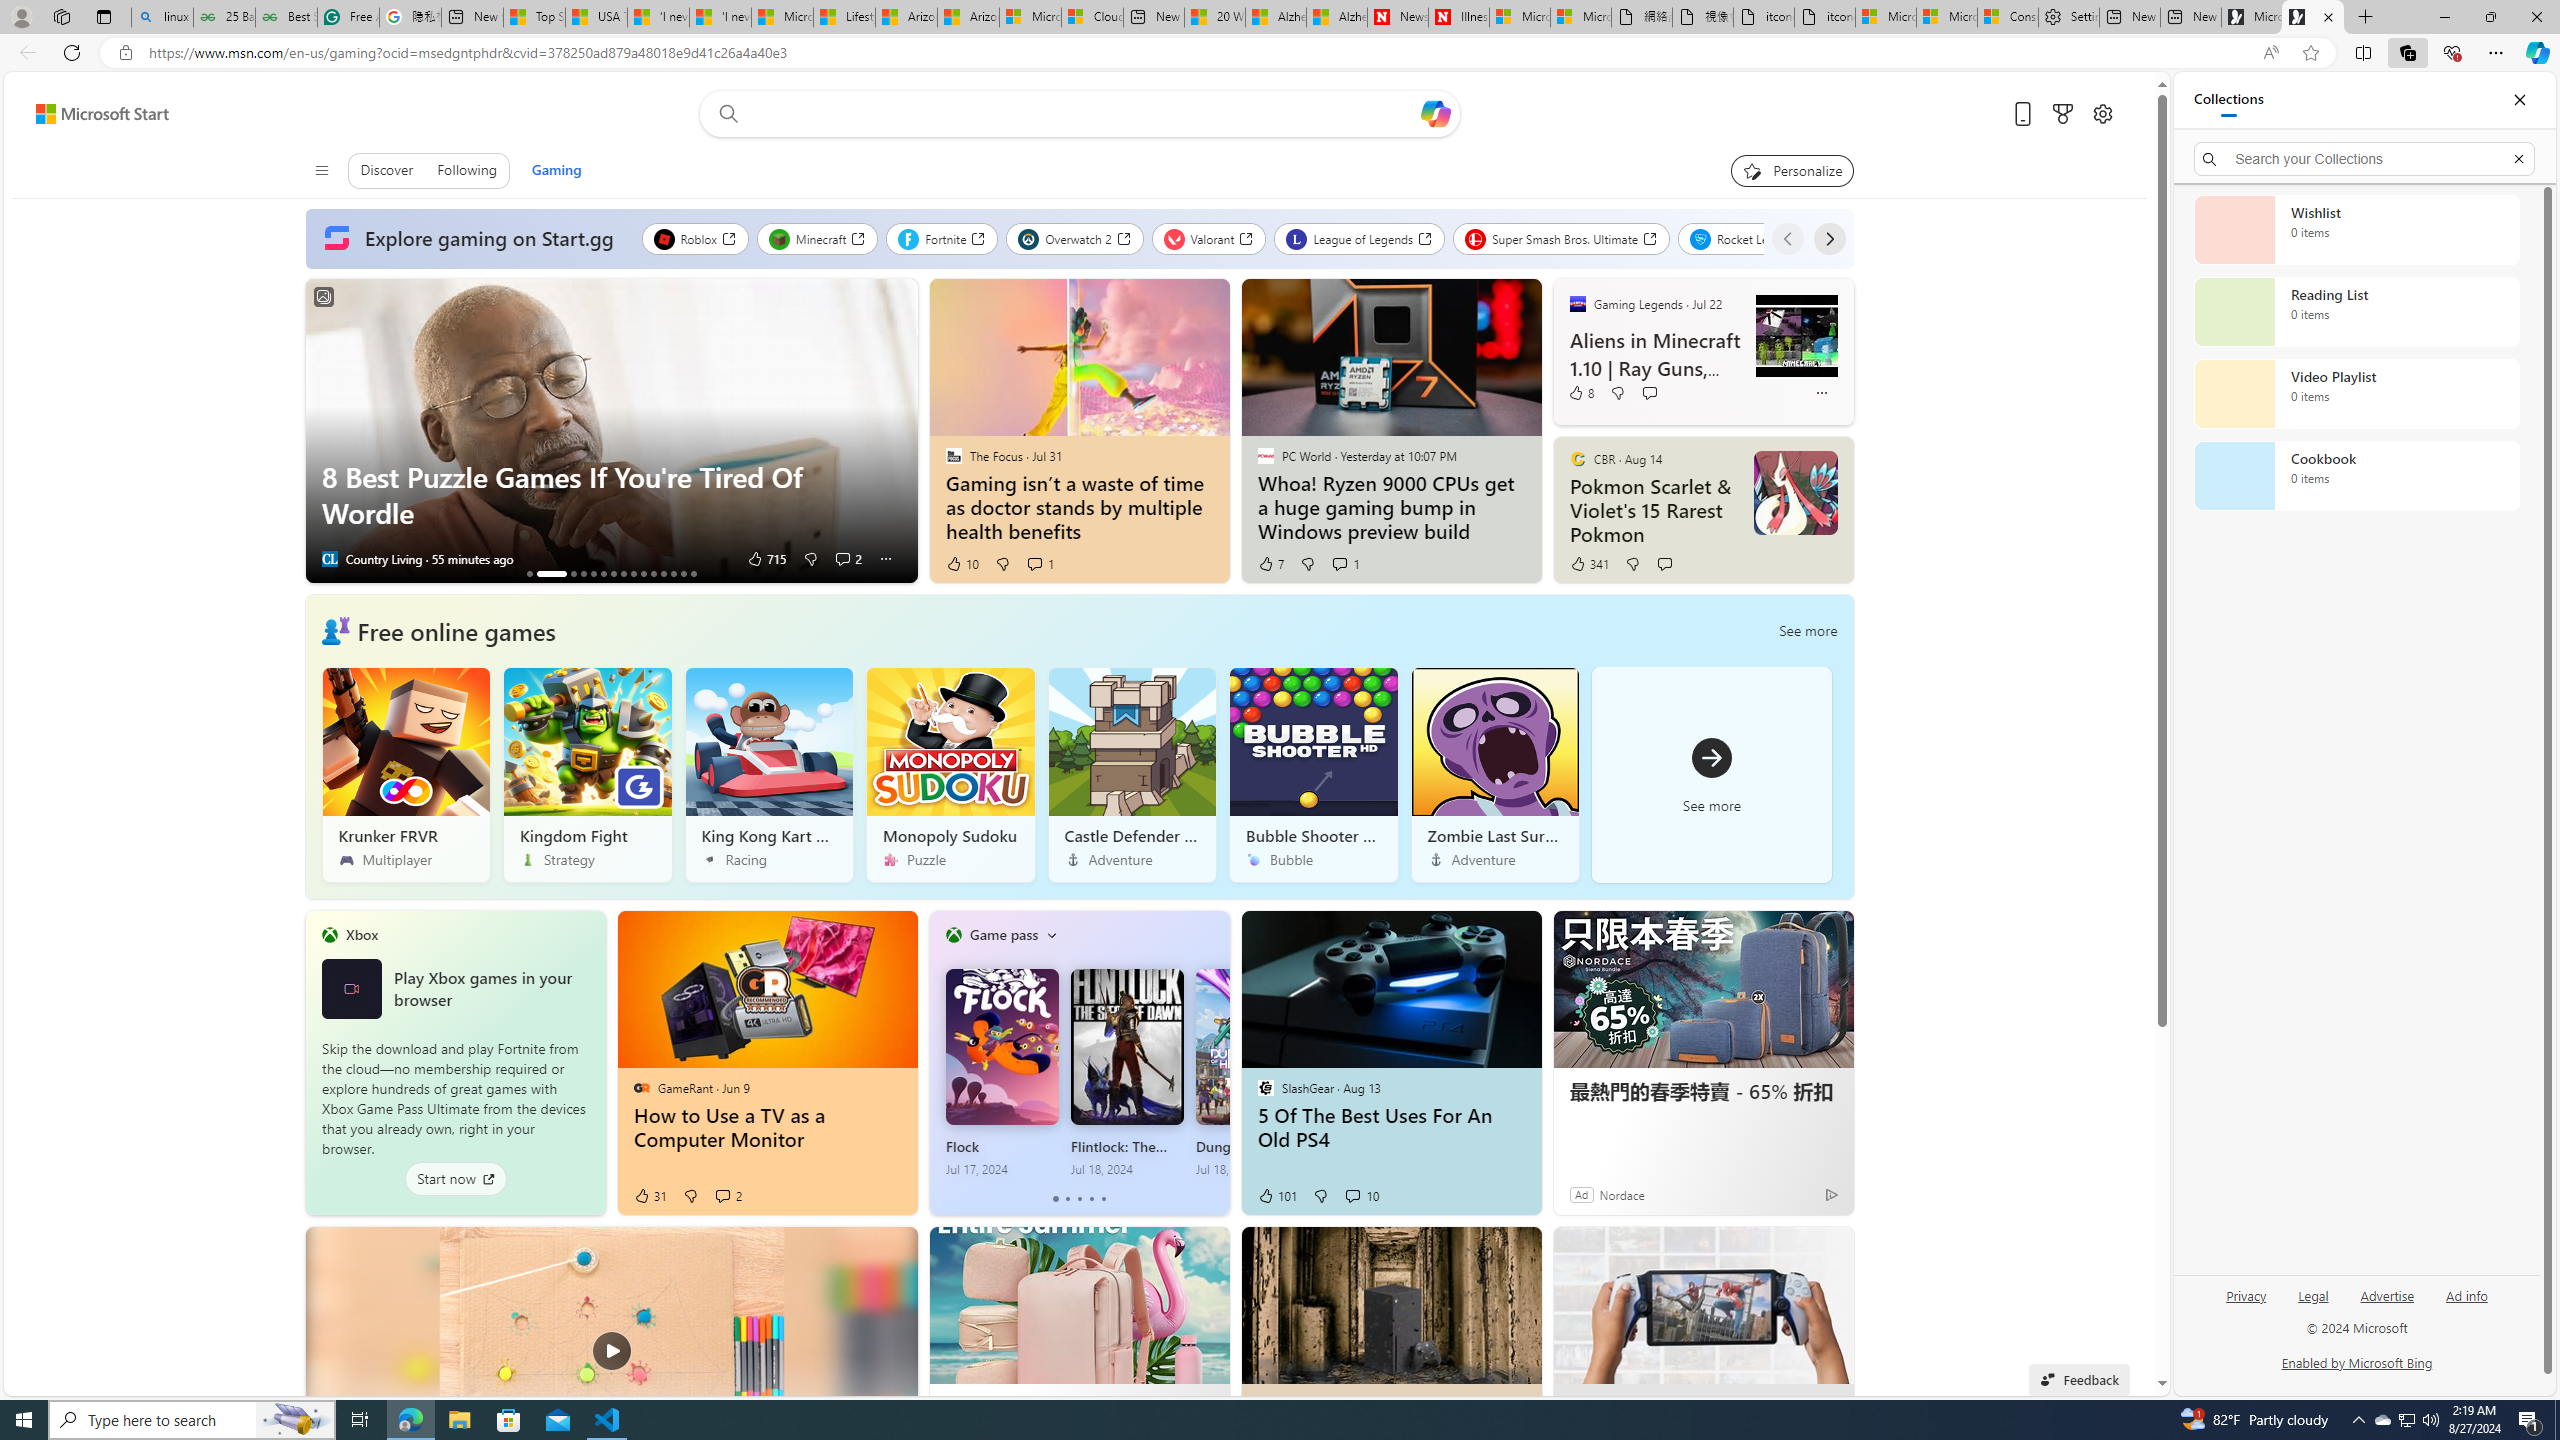  What do you see at coordinates (528, 574) in the screenshot?
I see `This is the gaming PC you should buy under $1,000` at bounding box center [528, 574].